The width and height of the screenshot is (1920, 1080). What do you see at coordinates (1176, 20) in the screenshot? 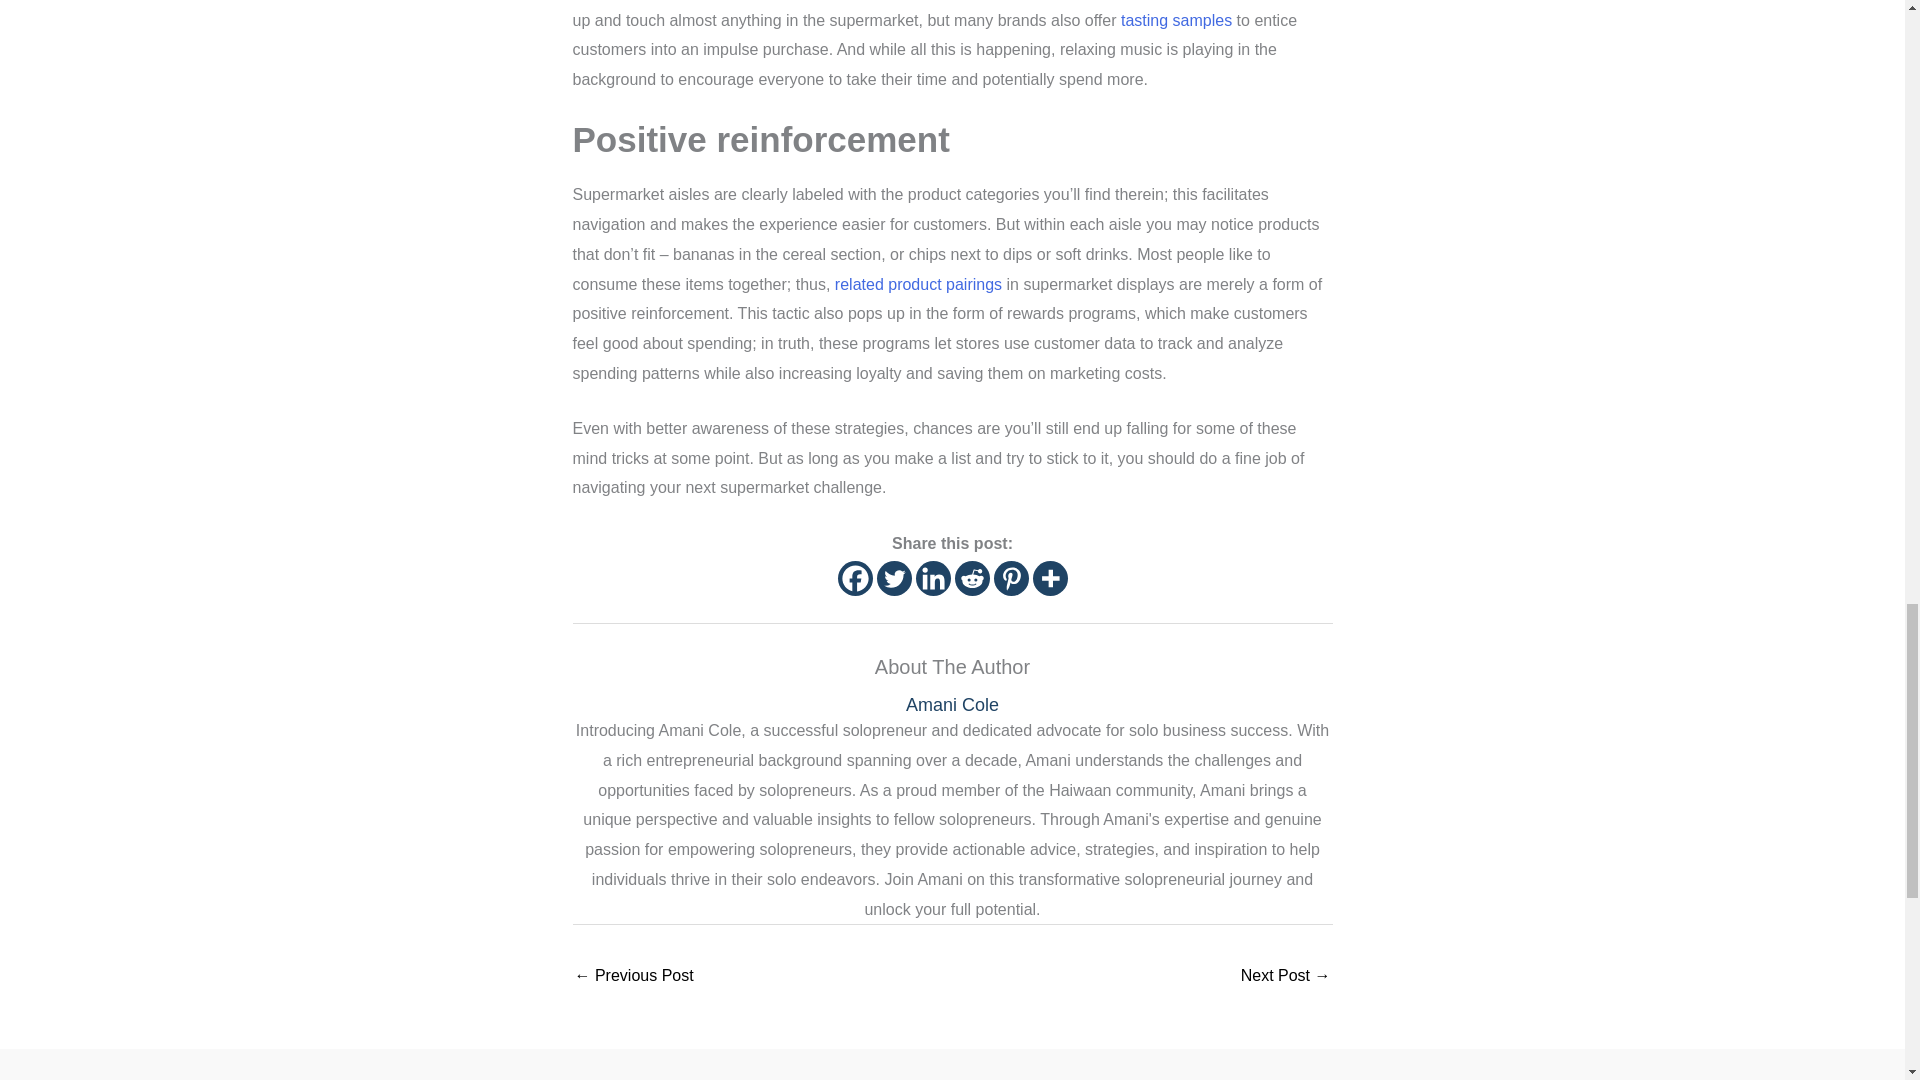
I see `tasting samples` at bounding box center [1176, 20].